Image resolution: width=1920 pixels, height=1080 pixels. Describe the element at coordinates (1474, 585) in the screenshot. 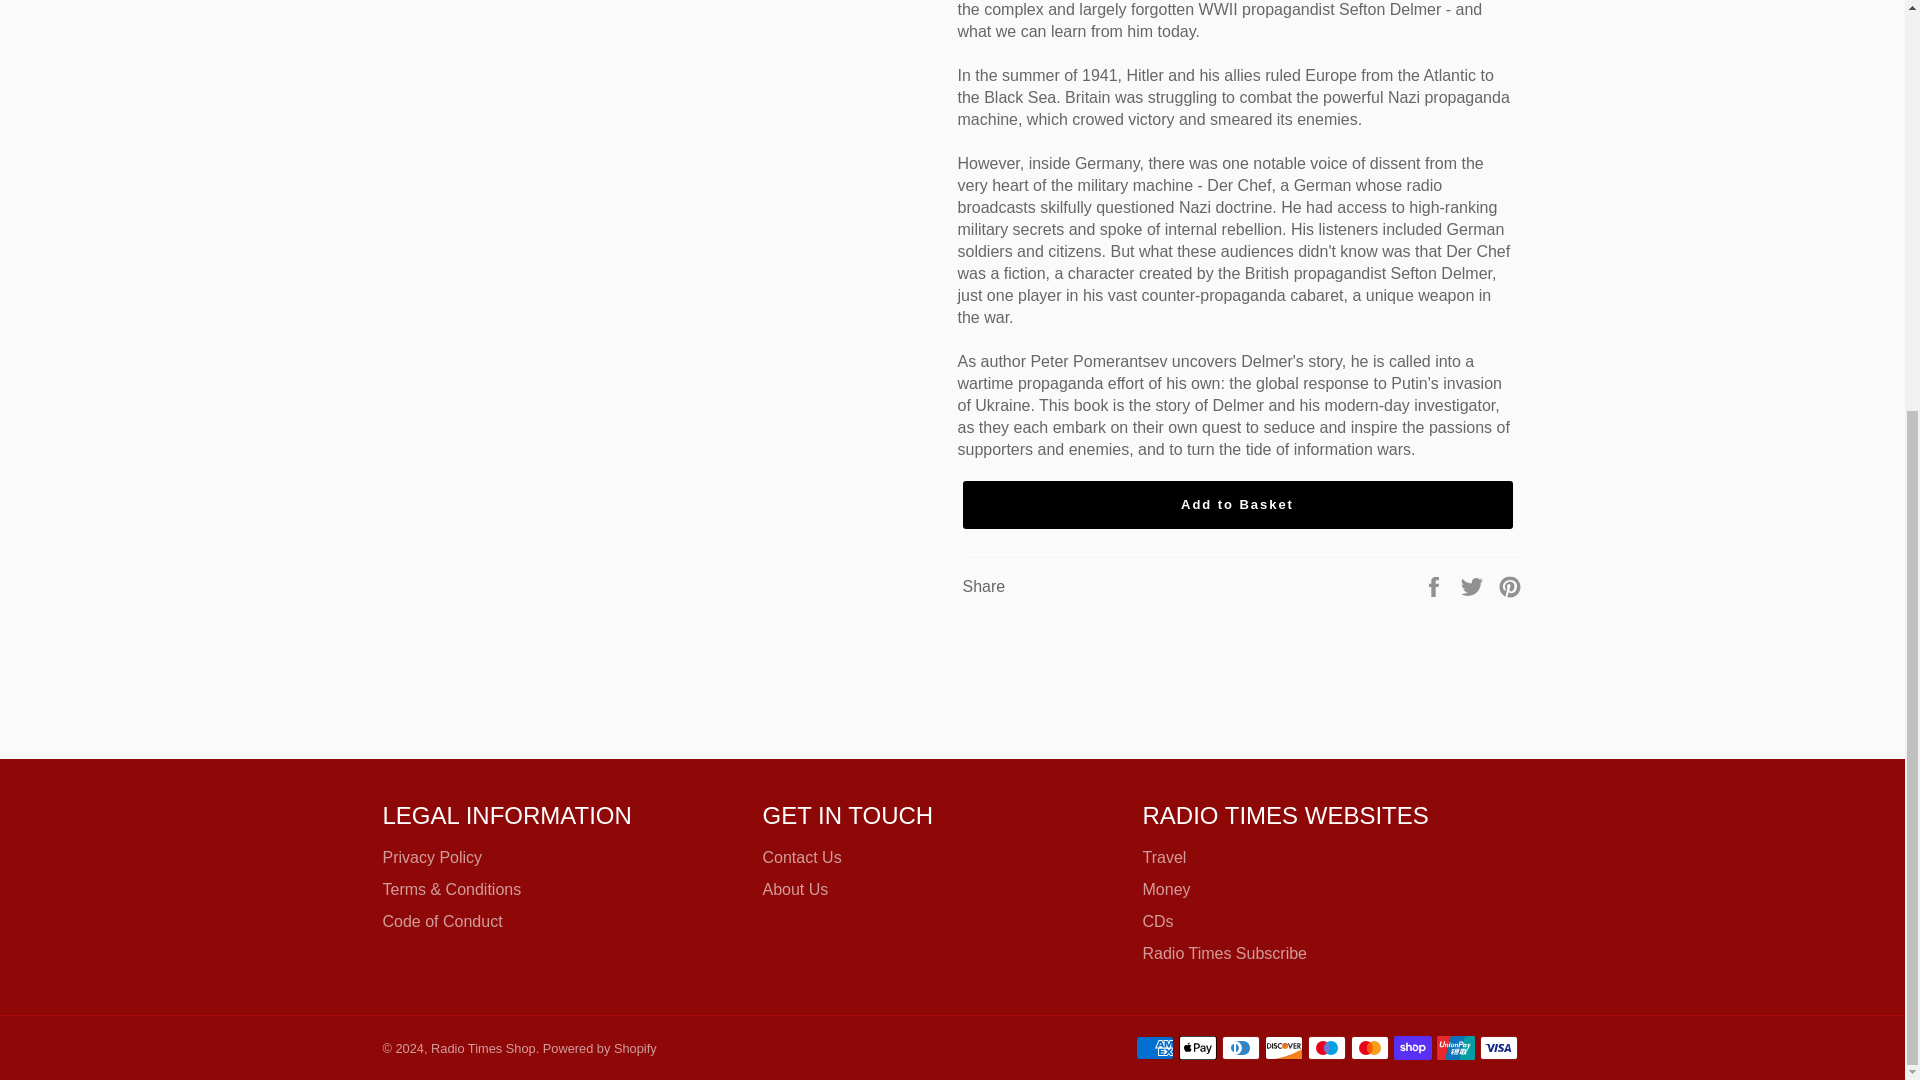

I see `Tweet on Twitter` at that location.